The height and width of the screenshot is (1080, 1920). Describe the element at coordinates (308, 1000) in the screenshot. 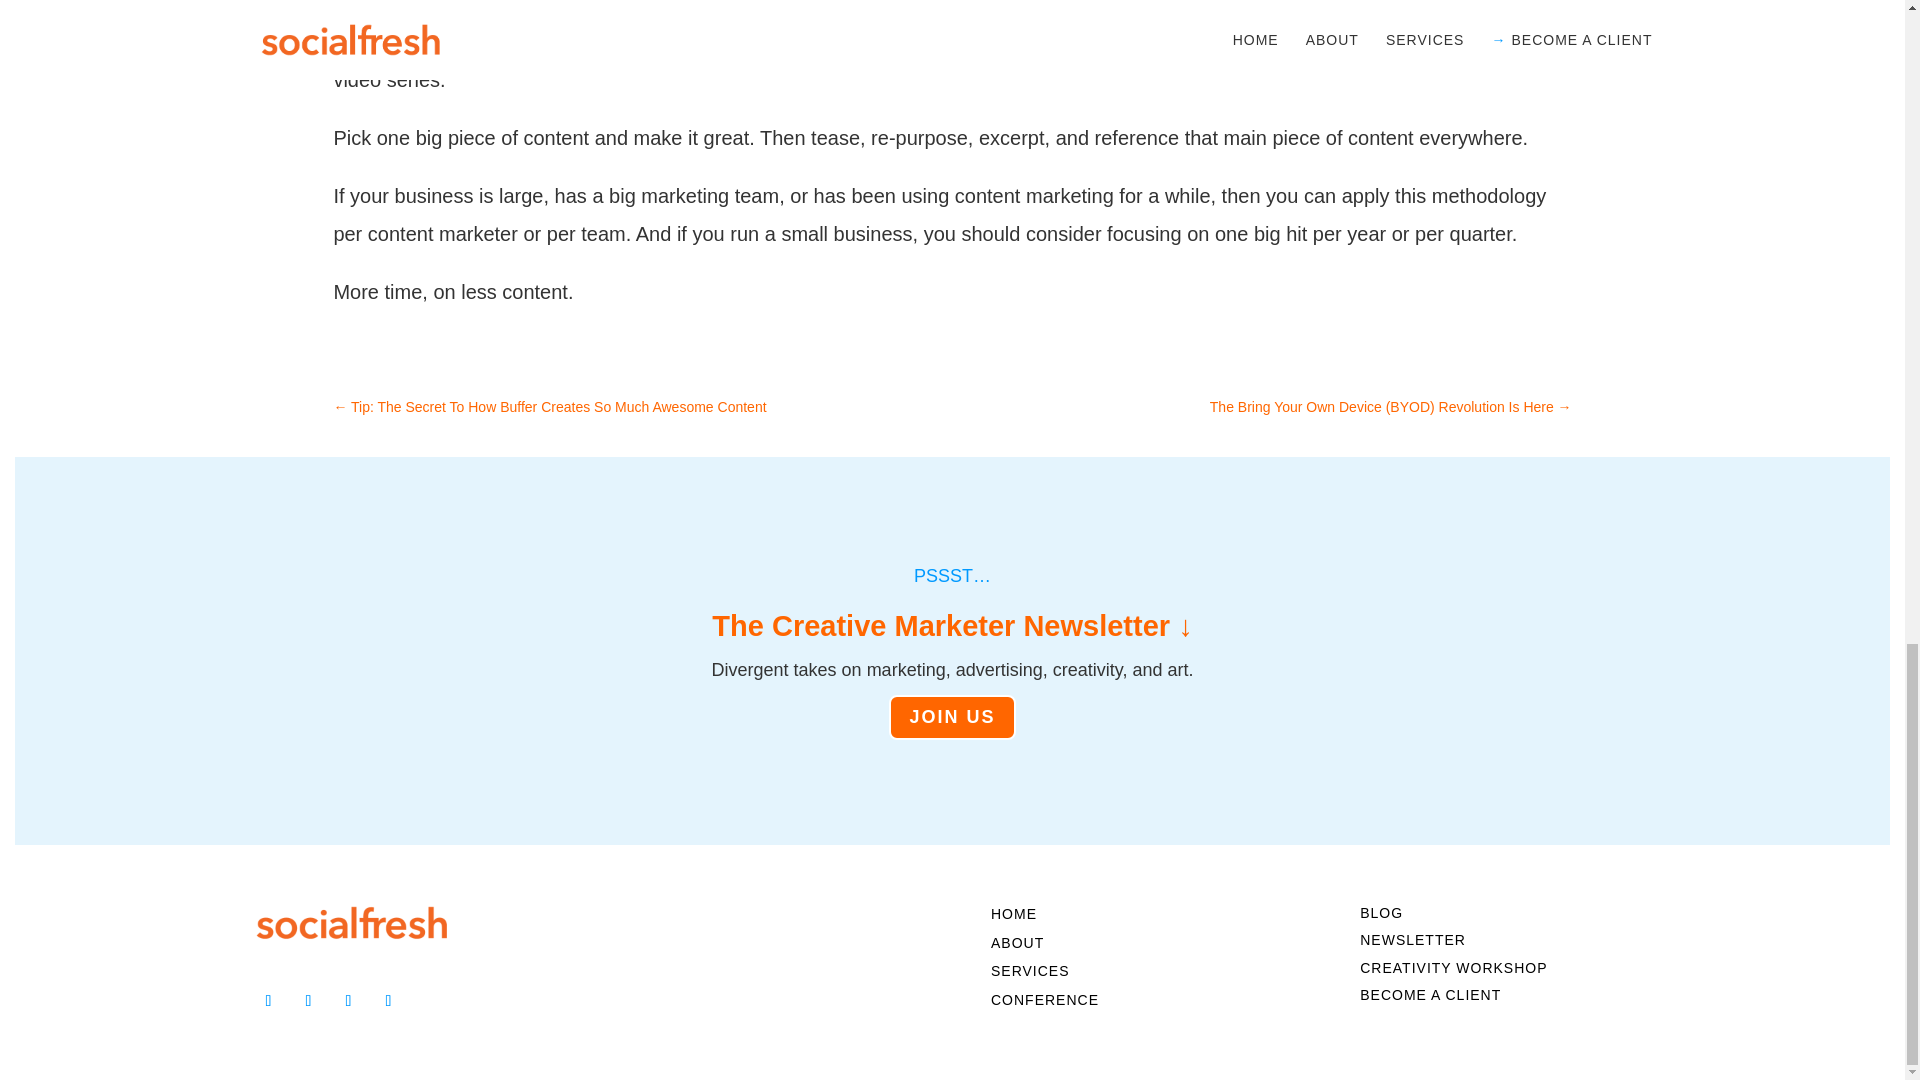

I see `Follow on Facebook` at that location.